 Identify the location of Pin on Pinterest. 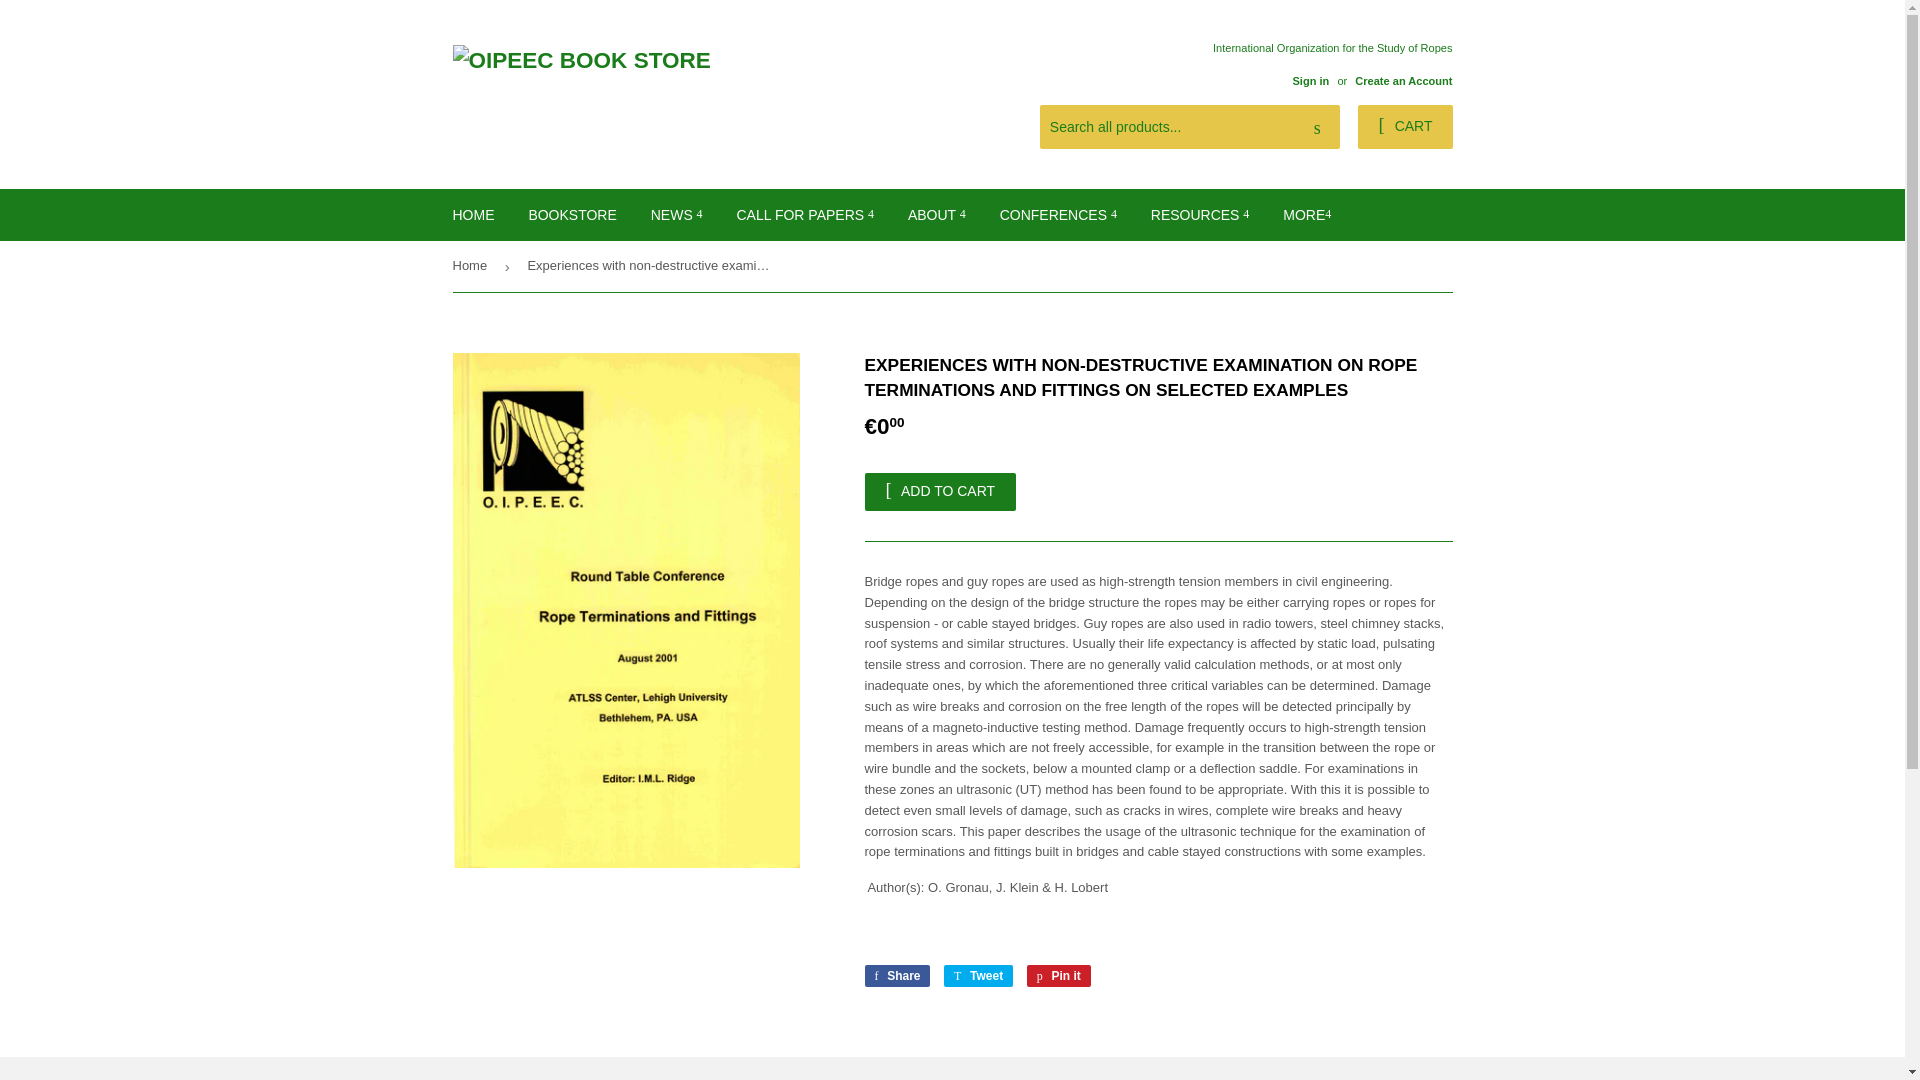
(1058, 976).